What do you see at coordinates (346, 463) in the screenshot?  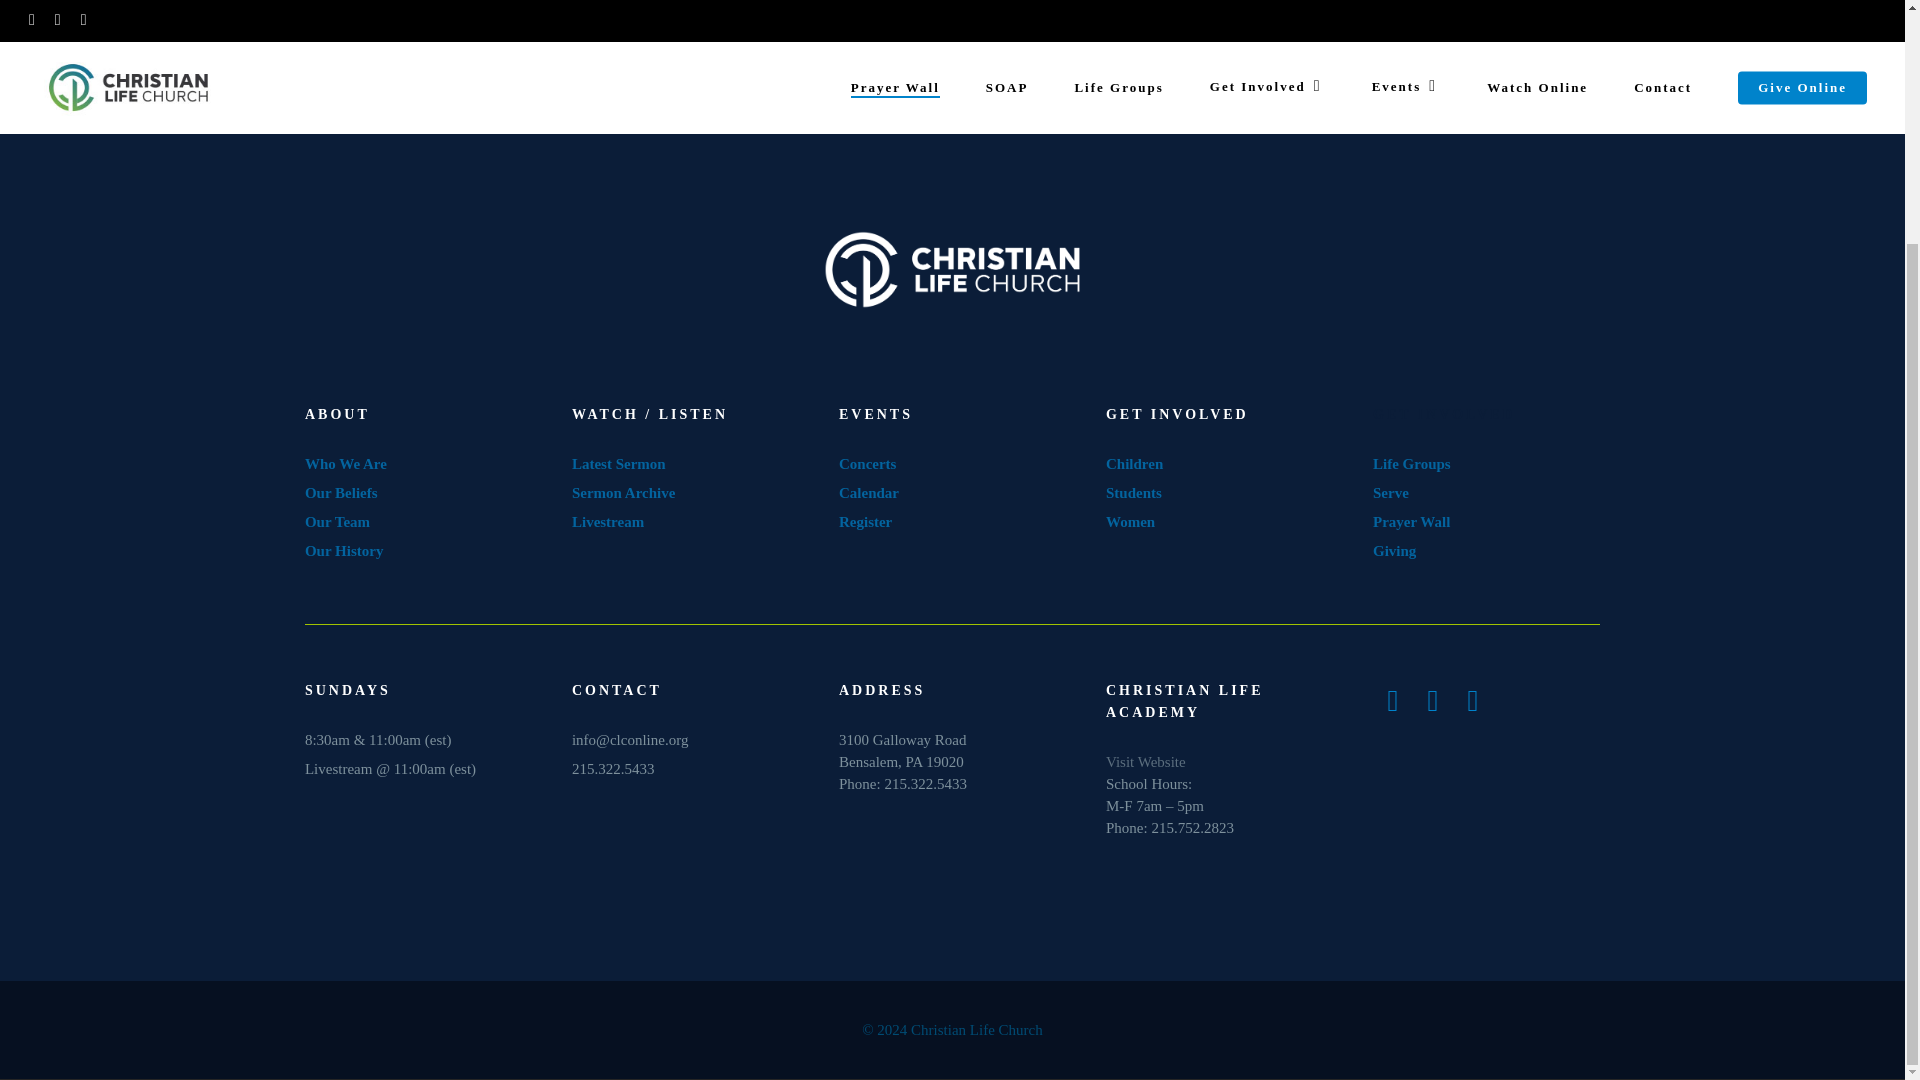 I see `Who We Are` at bounding box center [346, 463].